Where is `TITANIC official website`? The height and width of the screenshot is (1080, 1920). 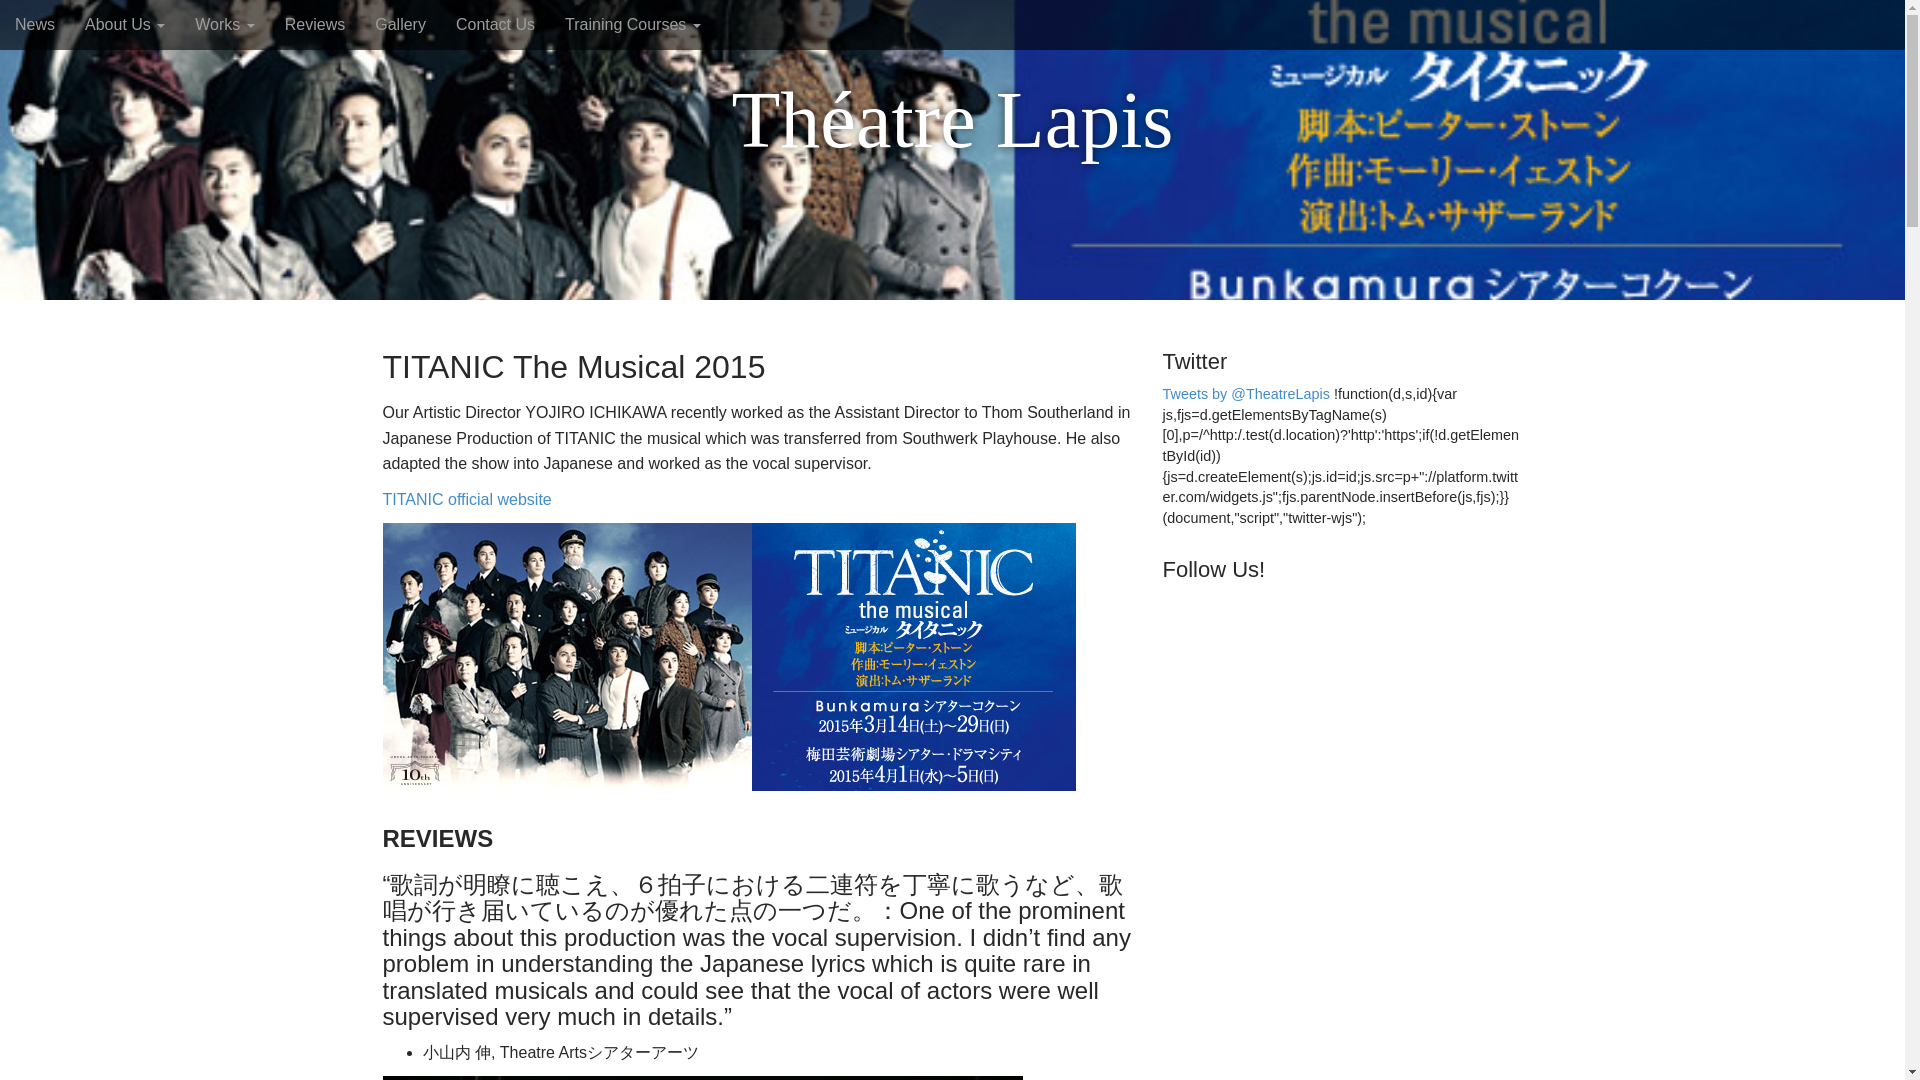 TITANIC official website is located at coordinates (466, 499).